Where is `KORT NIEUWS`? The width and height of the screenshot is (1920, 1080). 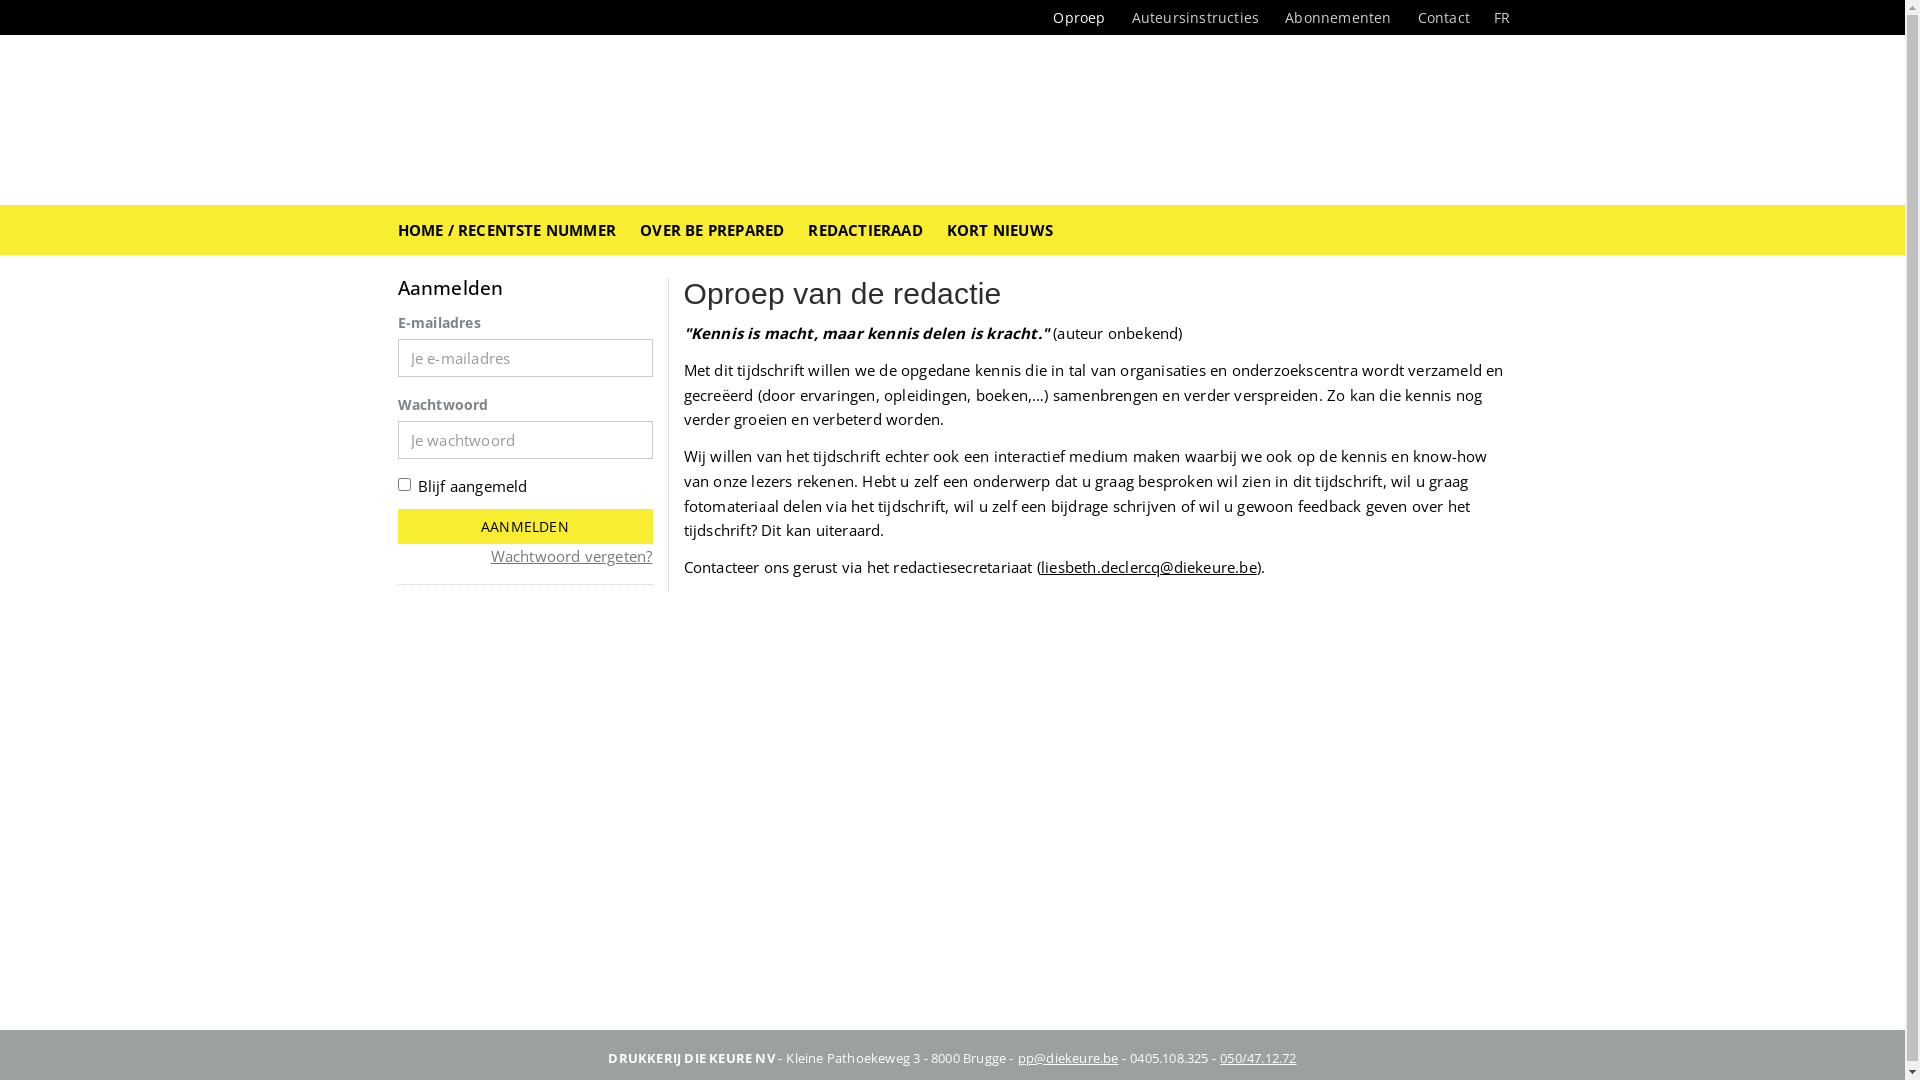 KORT NIEUWS is located at coordinates (1000, 230).